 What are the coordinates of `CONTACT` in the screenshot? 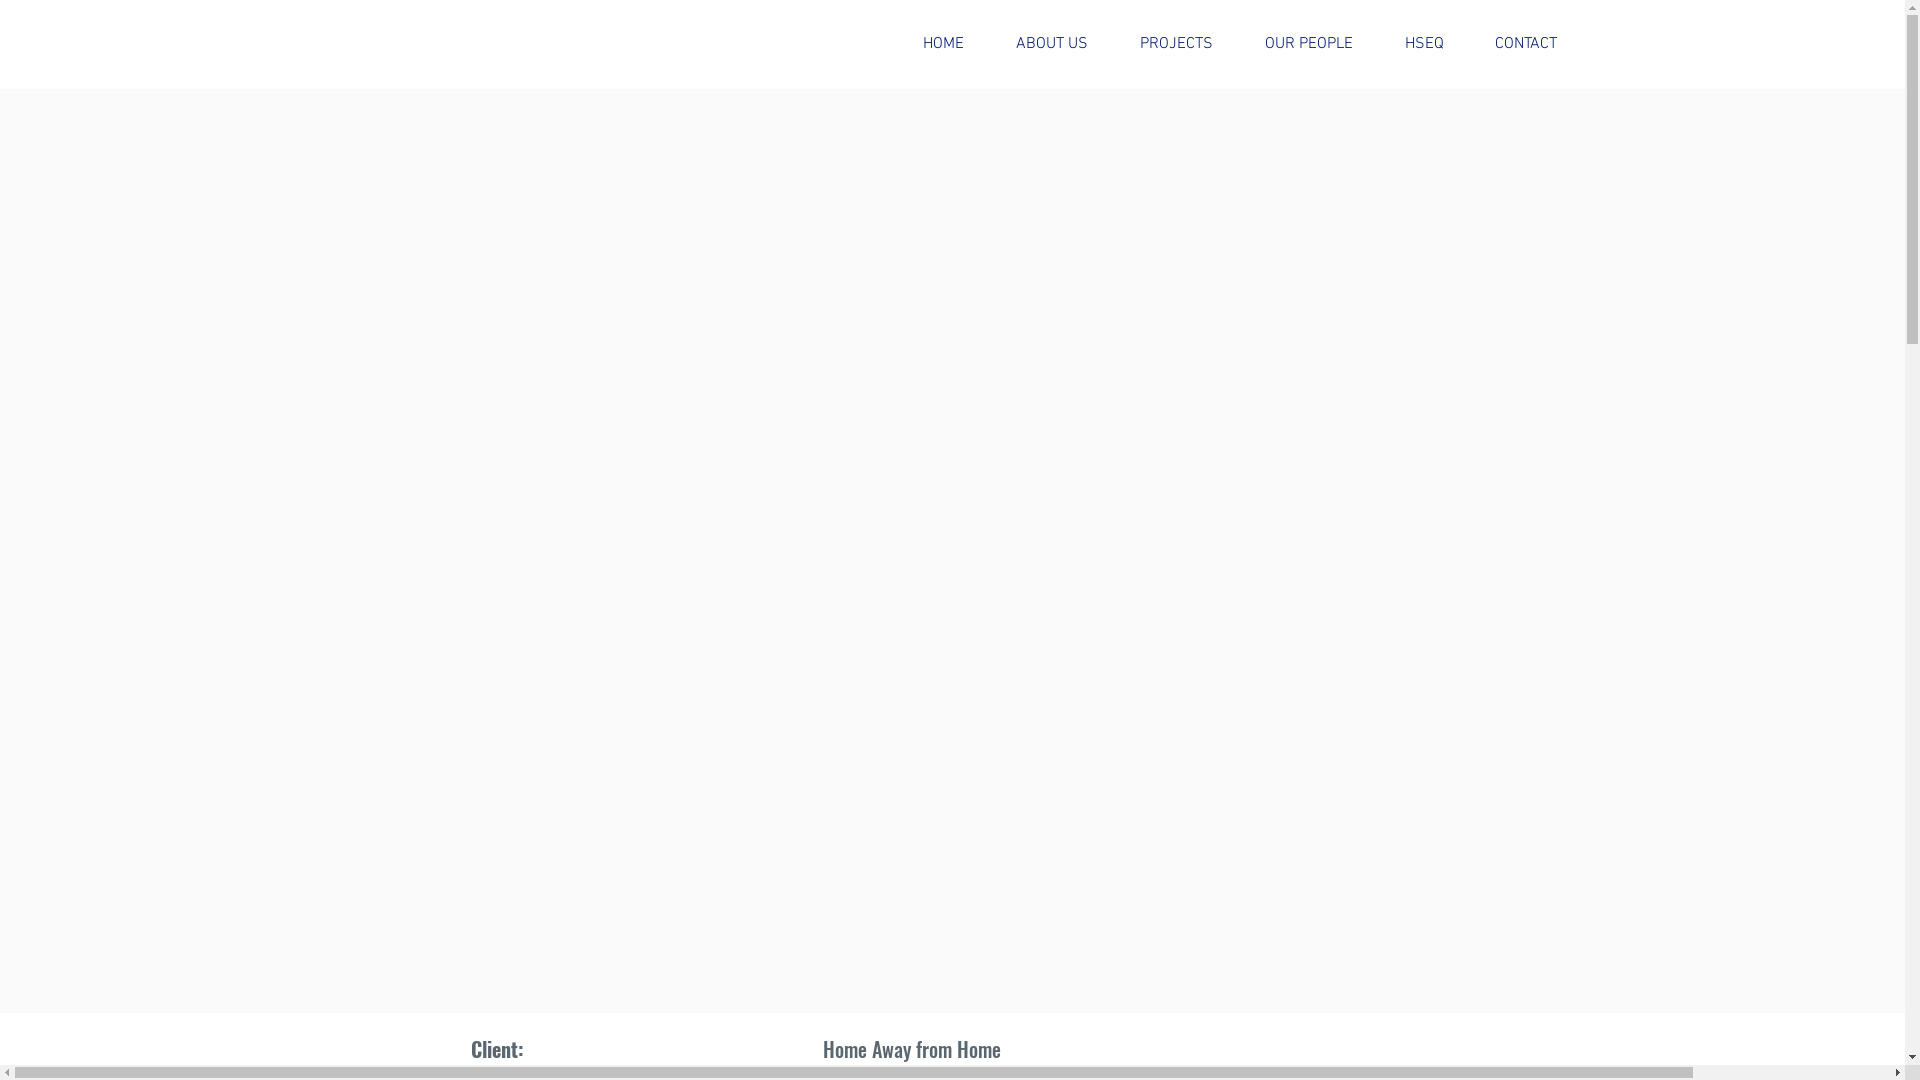 It's located at (1526, 44).